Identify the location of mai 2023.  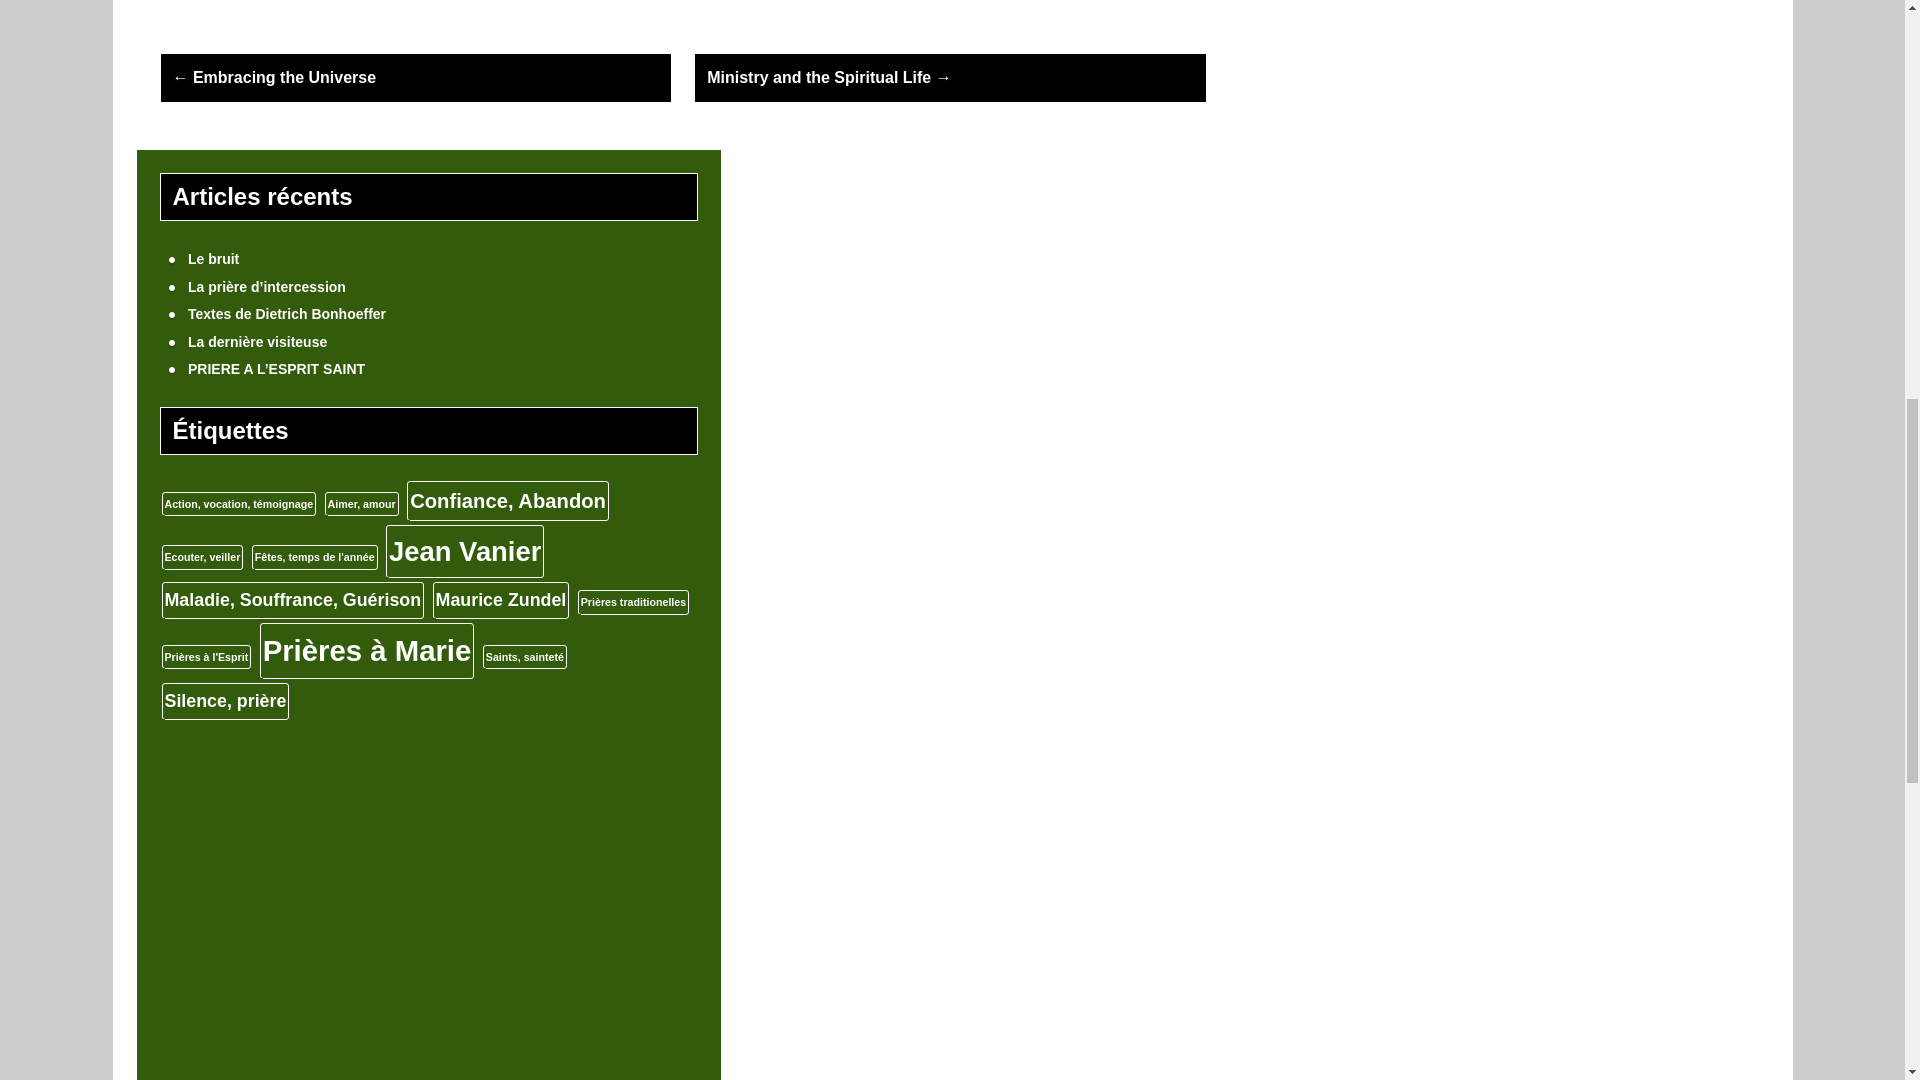
(1364, 12).